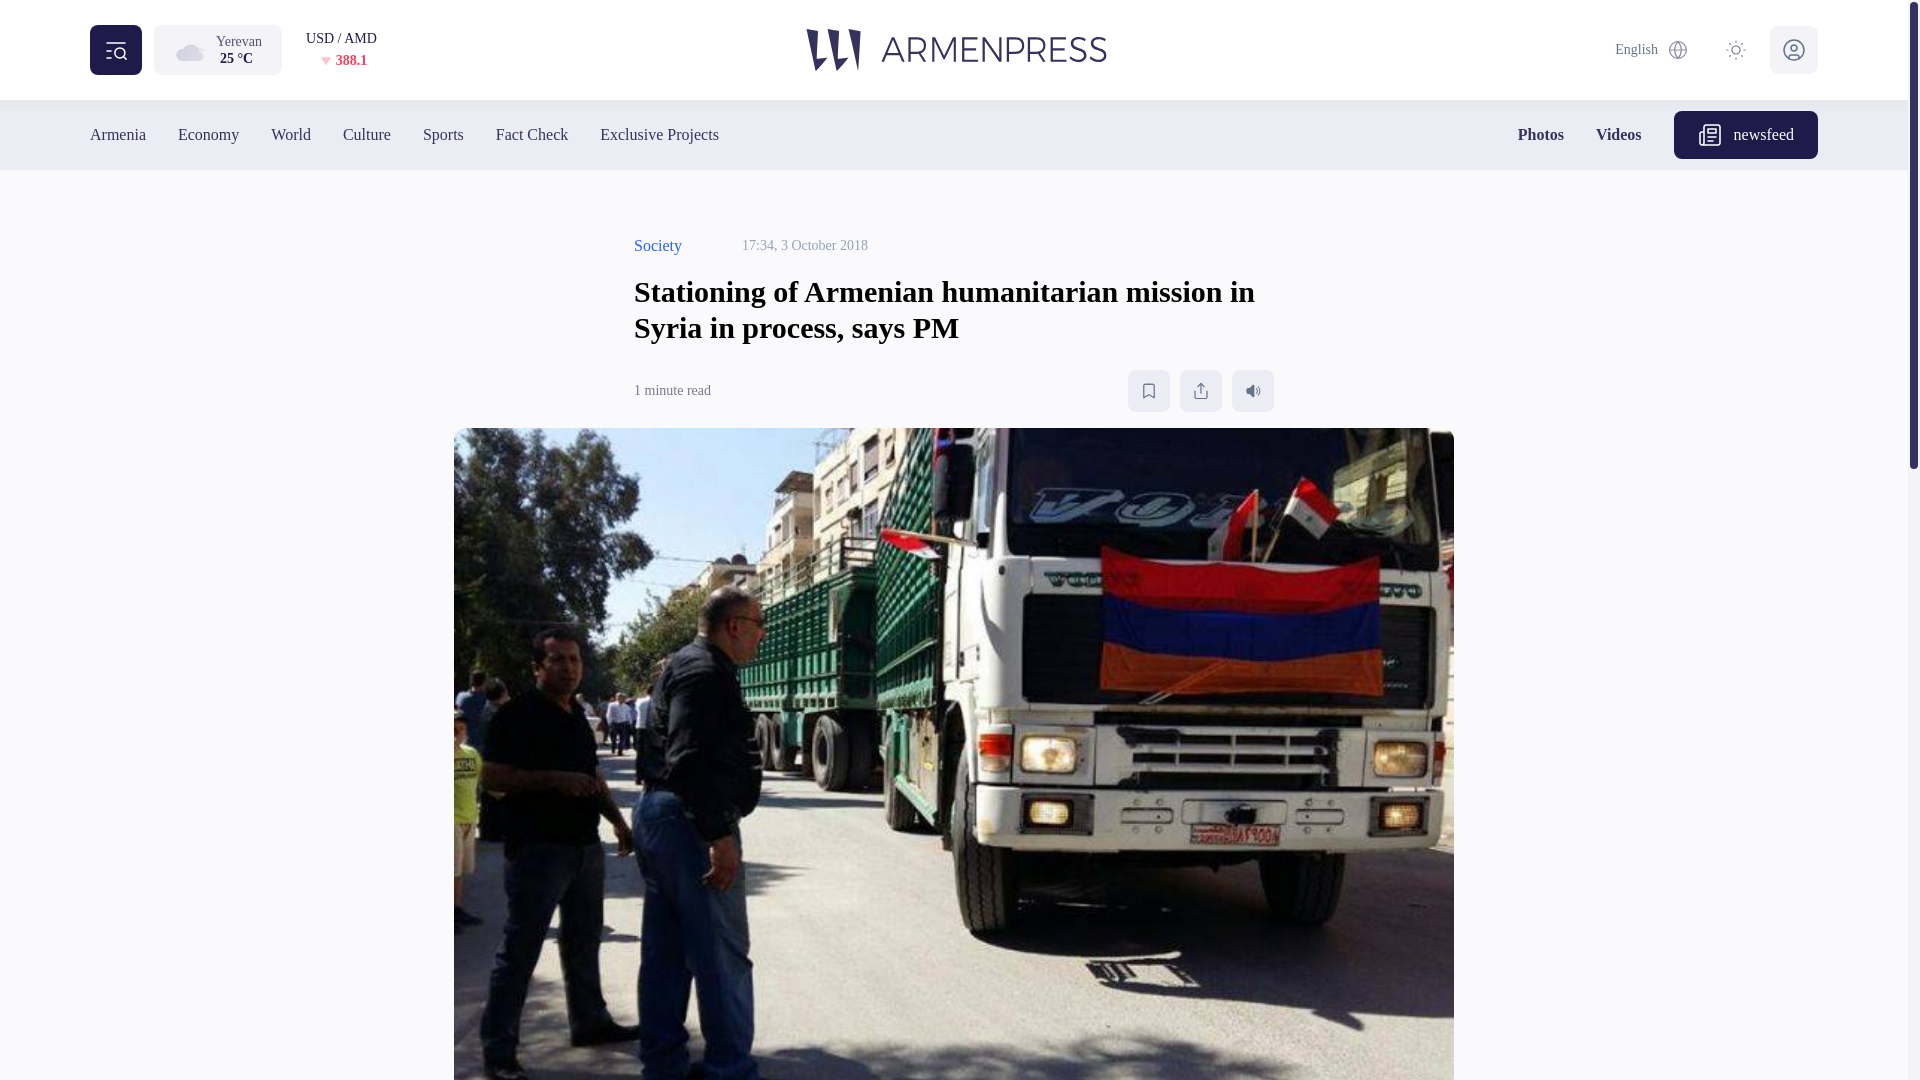 Image resolution: width=1920 pixels, height=1080 pixels. What do you see at coordinates (208, 134) in the screenshot?
I see `Economy` at bounding box center [208, 134].